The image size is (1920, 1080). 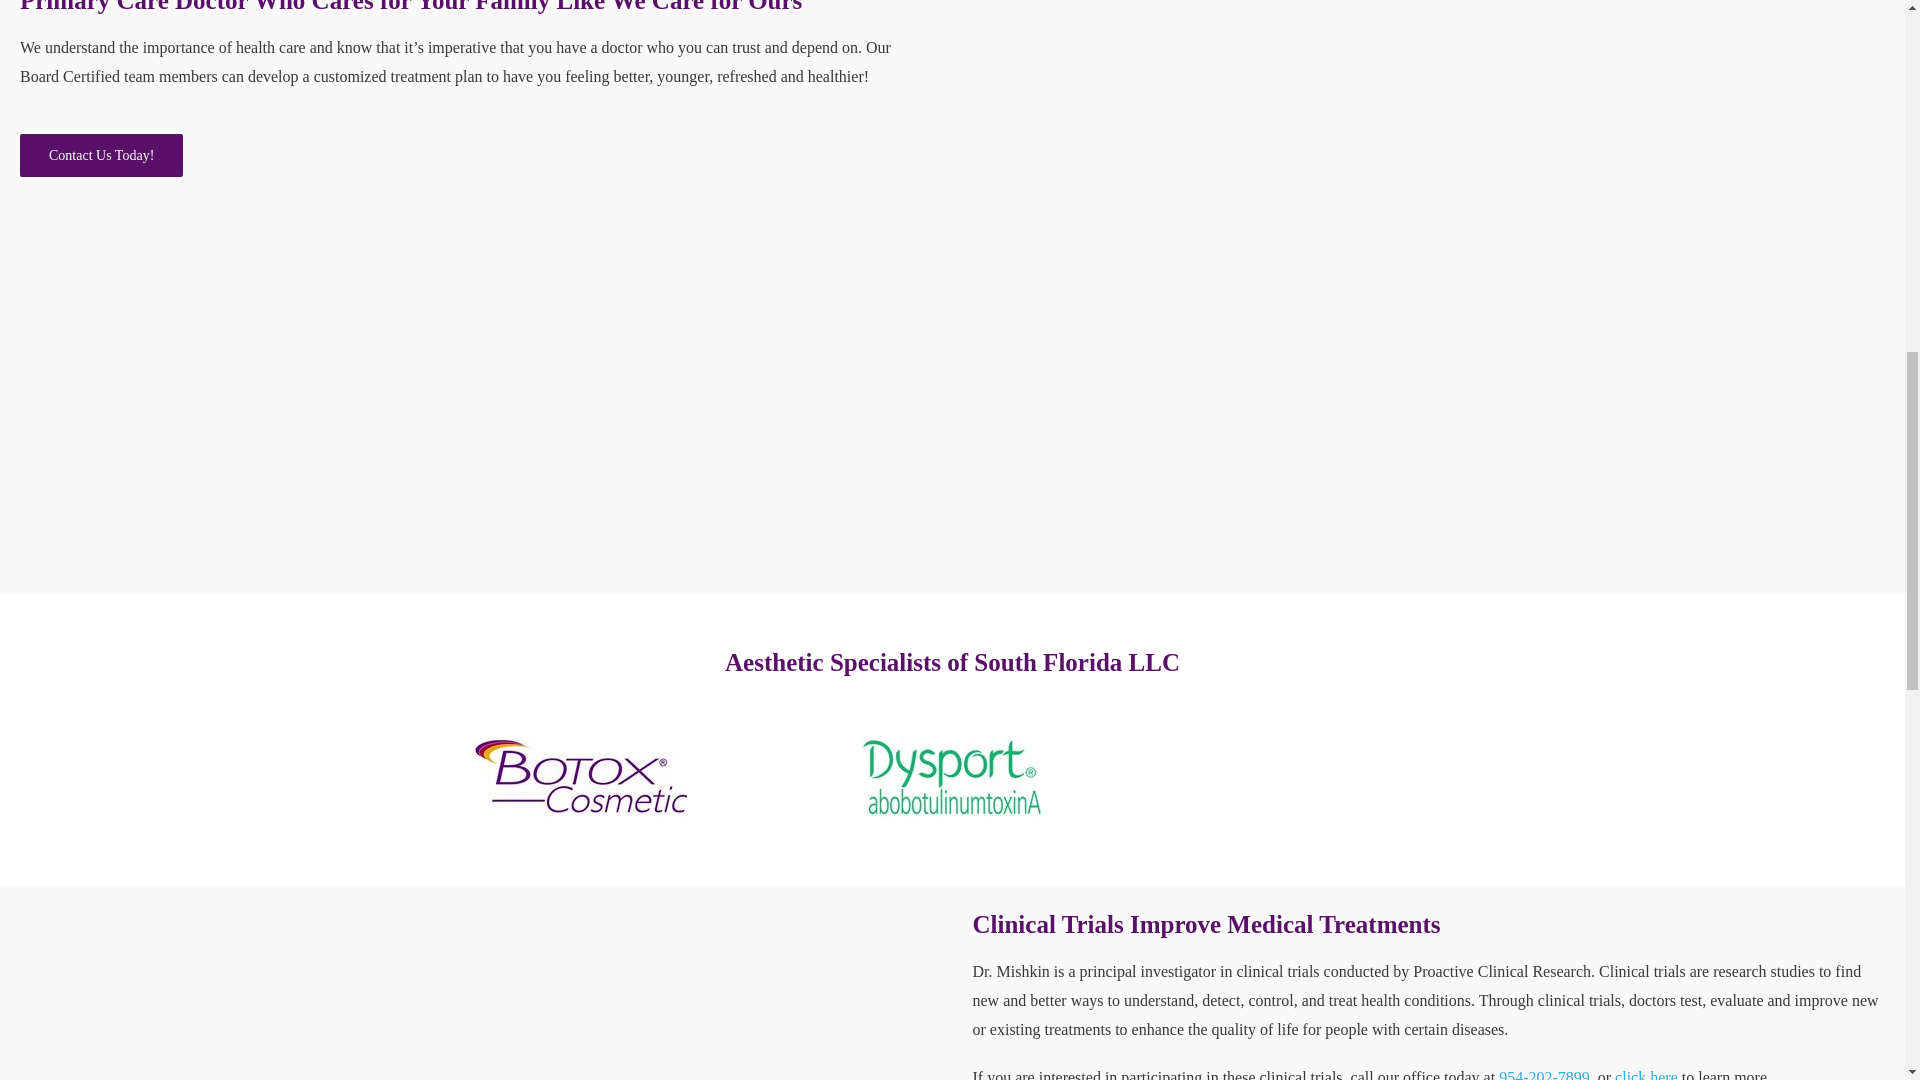 What do you see at coordinates (100, 155) in the screenshot?
I see `Contact Us Today!` at bounding box center [100, 155].